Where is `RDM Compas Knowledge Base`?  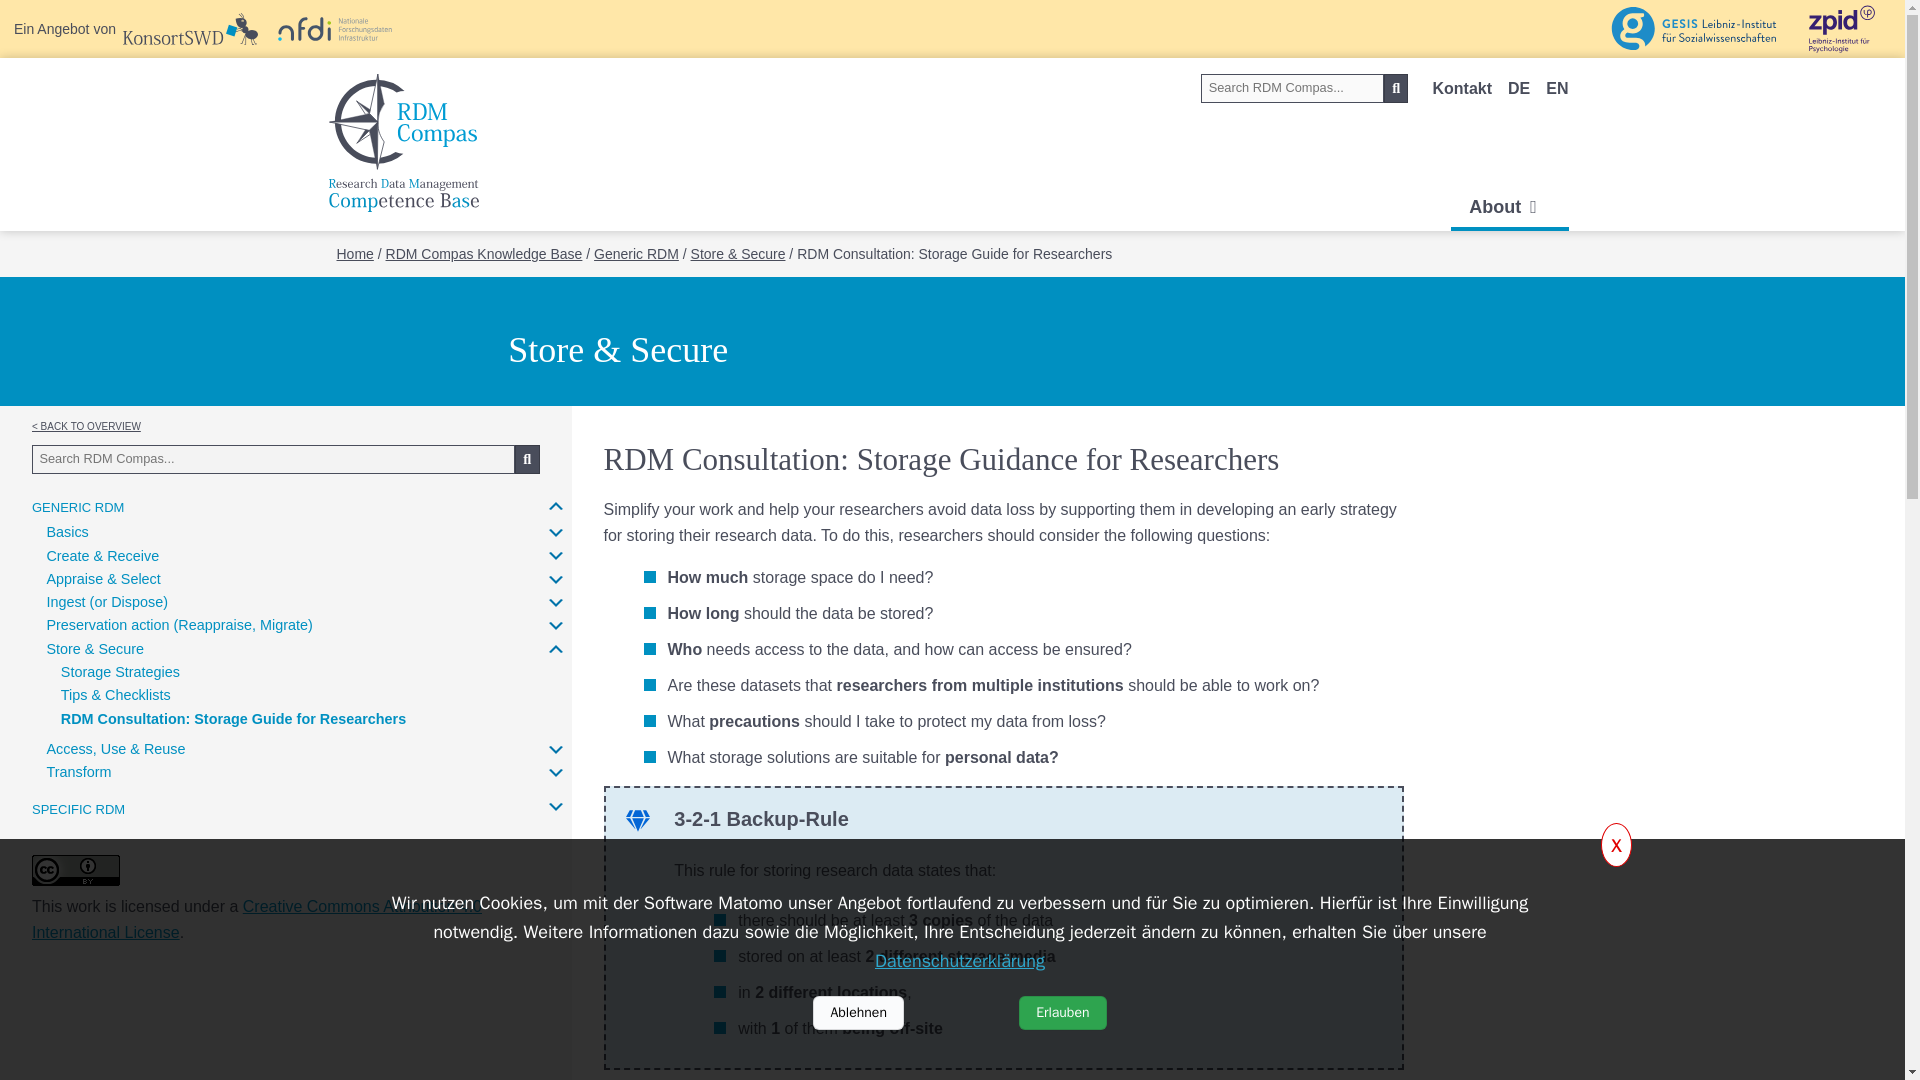
RDM Compas Knowledge Base is located at coordinates (484, 254).